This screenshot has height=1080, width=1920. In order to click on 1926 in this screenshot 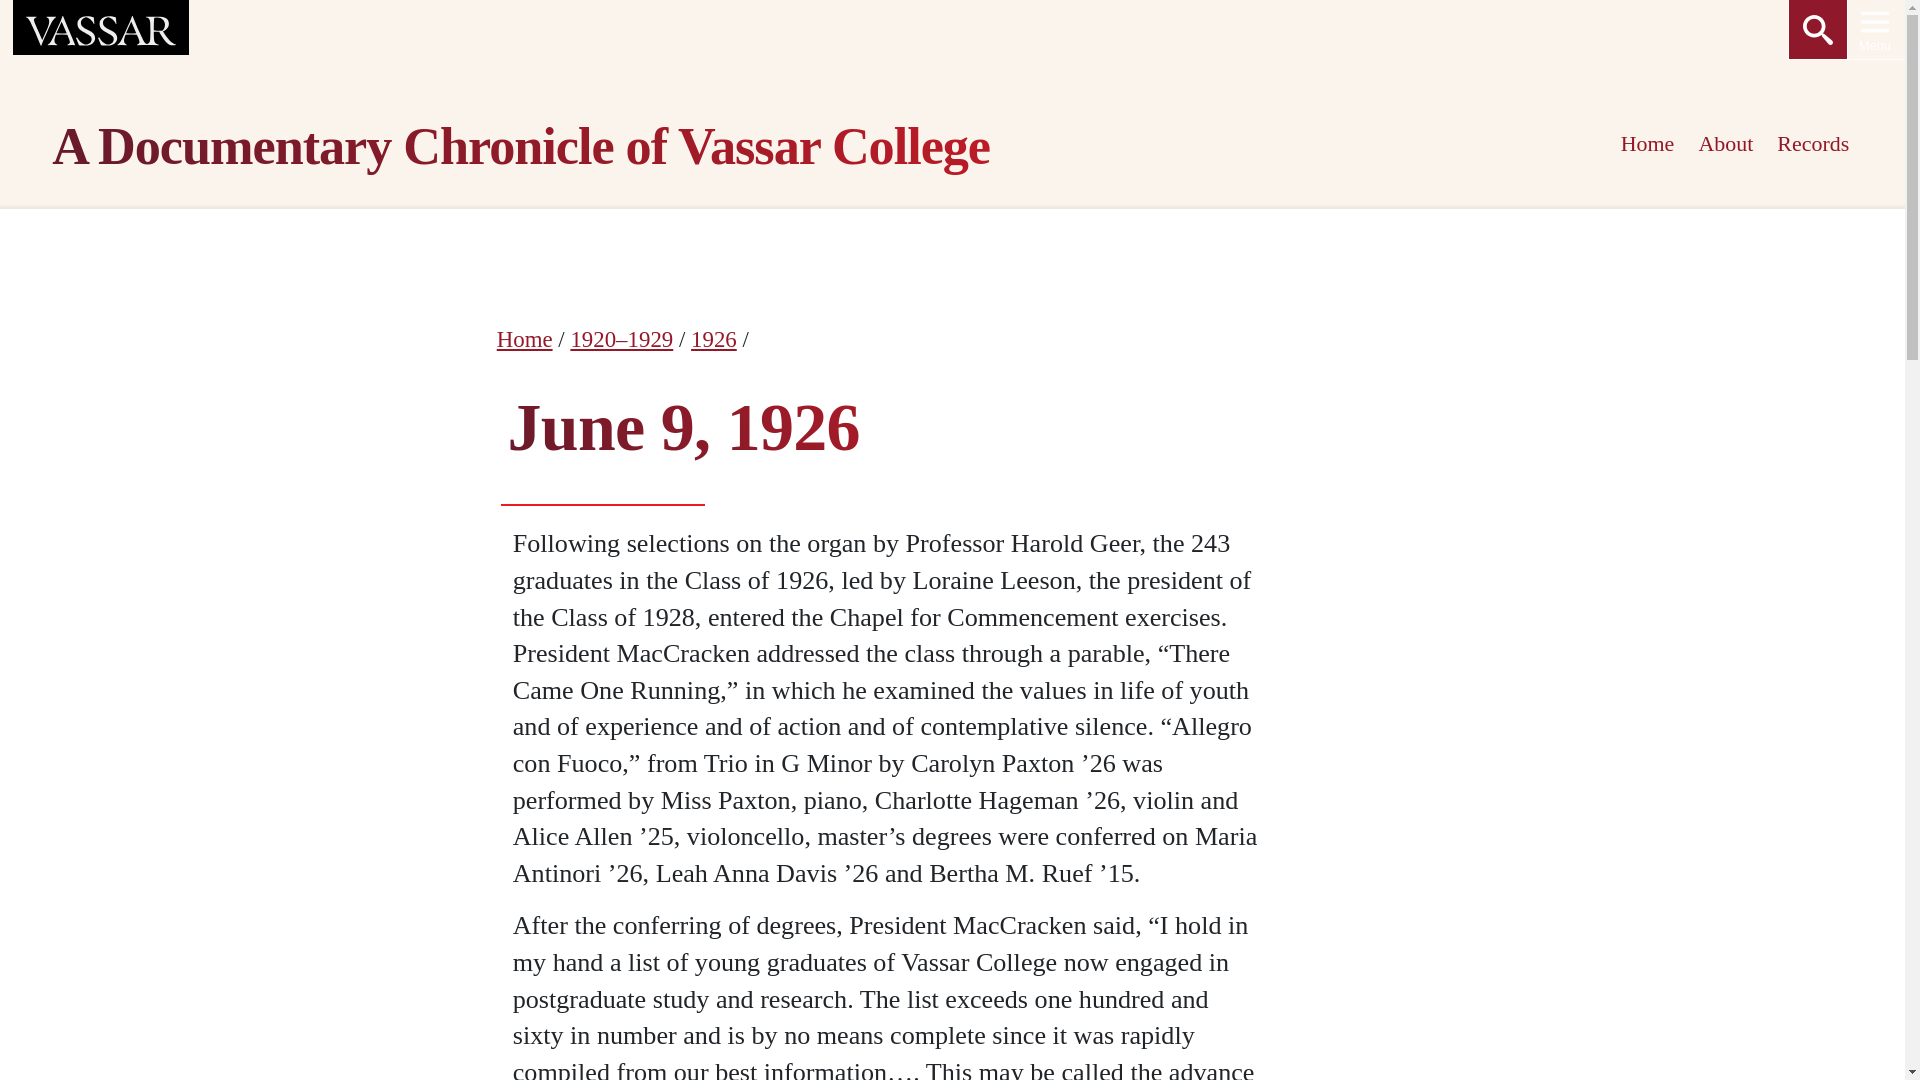, I will do `click(714, 340)`.